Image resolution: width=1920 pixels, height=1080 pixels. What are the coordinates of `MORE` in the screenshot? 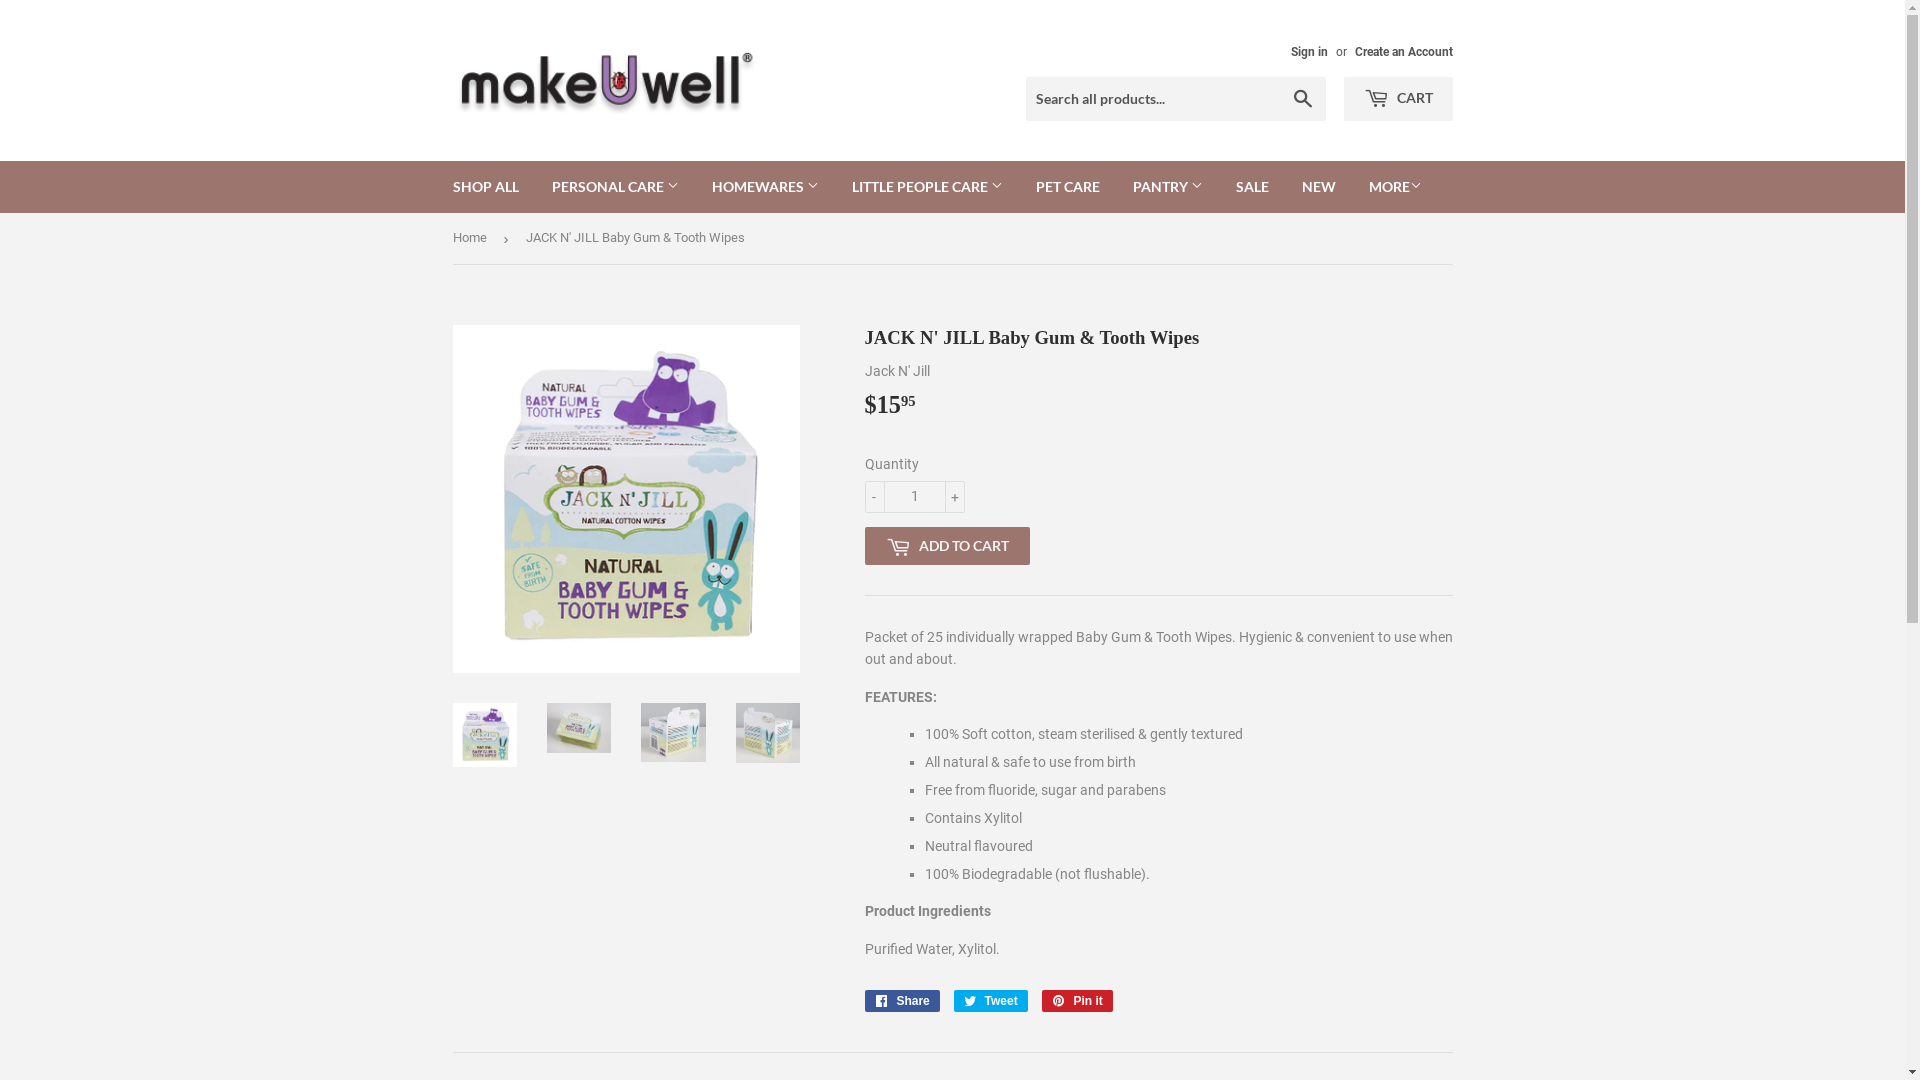 It's located at (1396, 187).